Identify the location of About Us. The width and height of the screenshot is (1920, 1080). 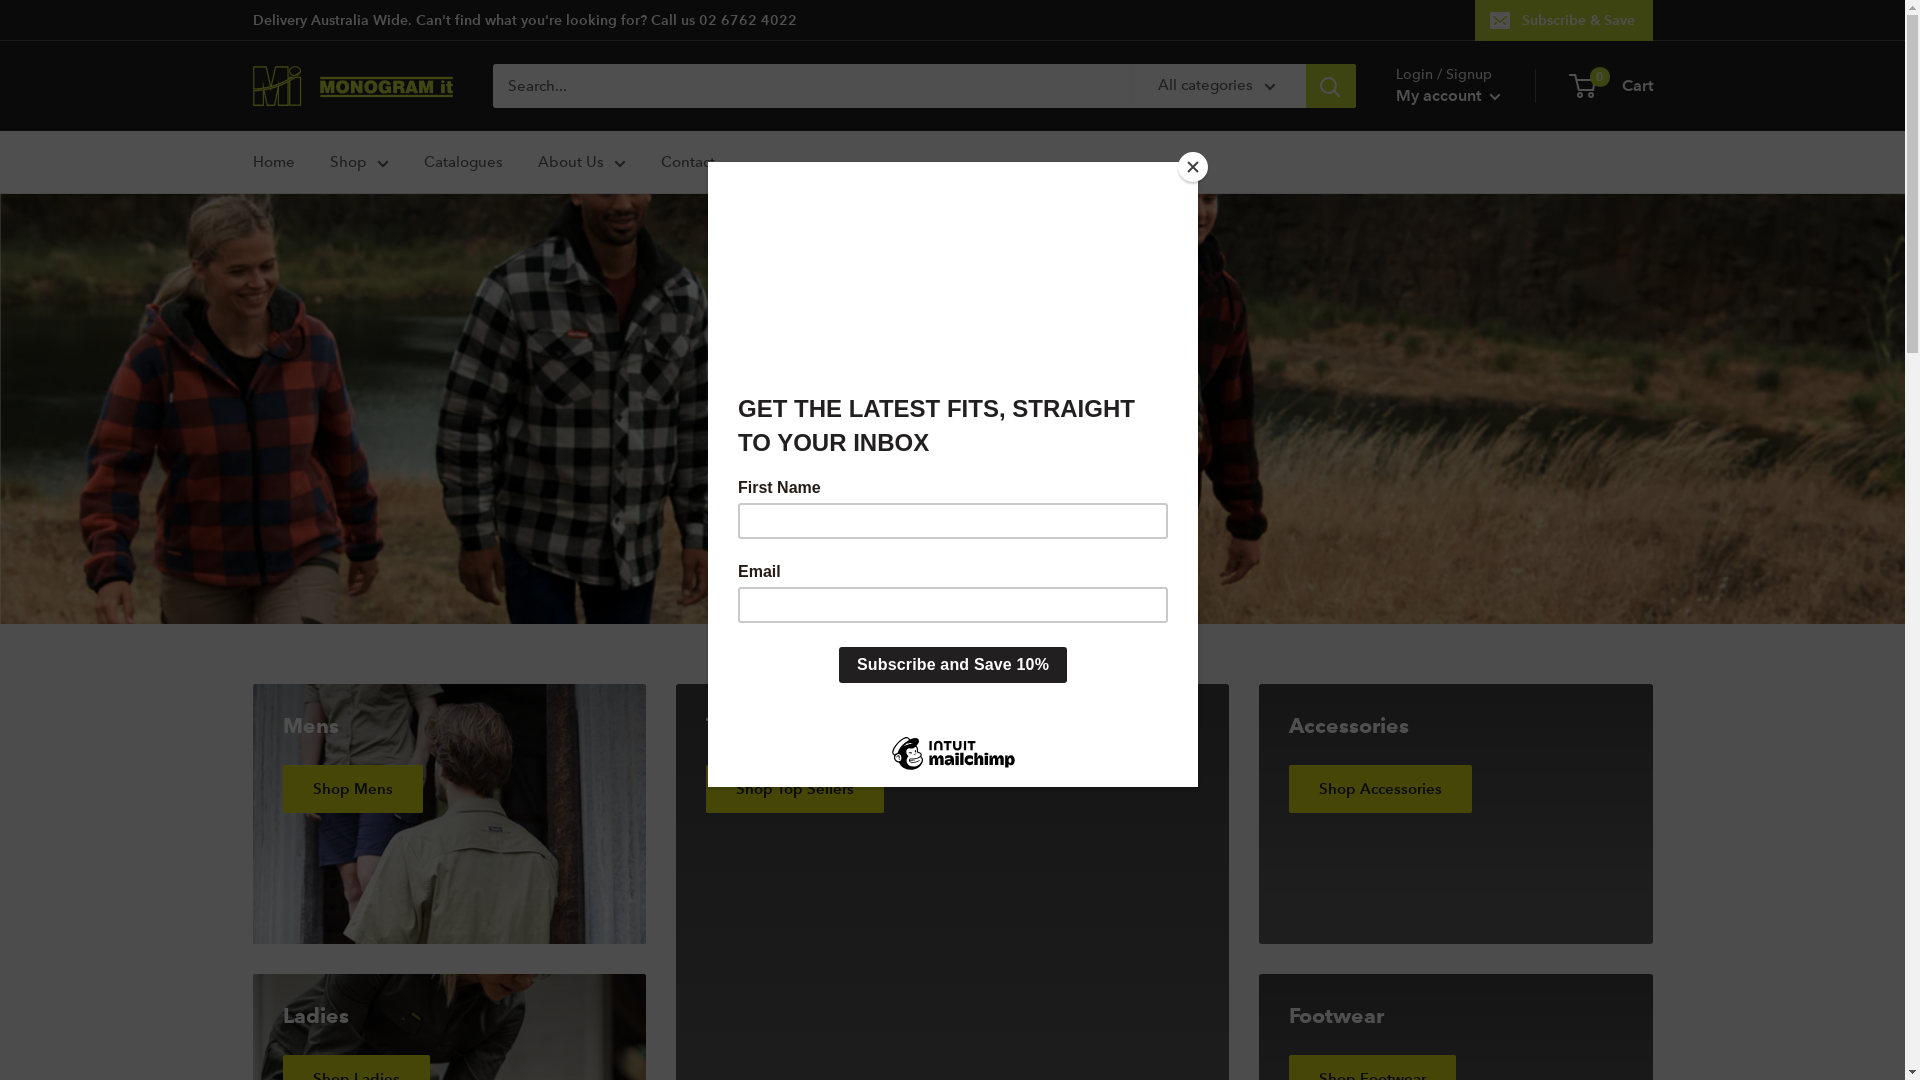
(582, 162).